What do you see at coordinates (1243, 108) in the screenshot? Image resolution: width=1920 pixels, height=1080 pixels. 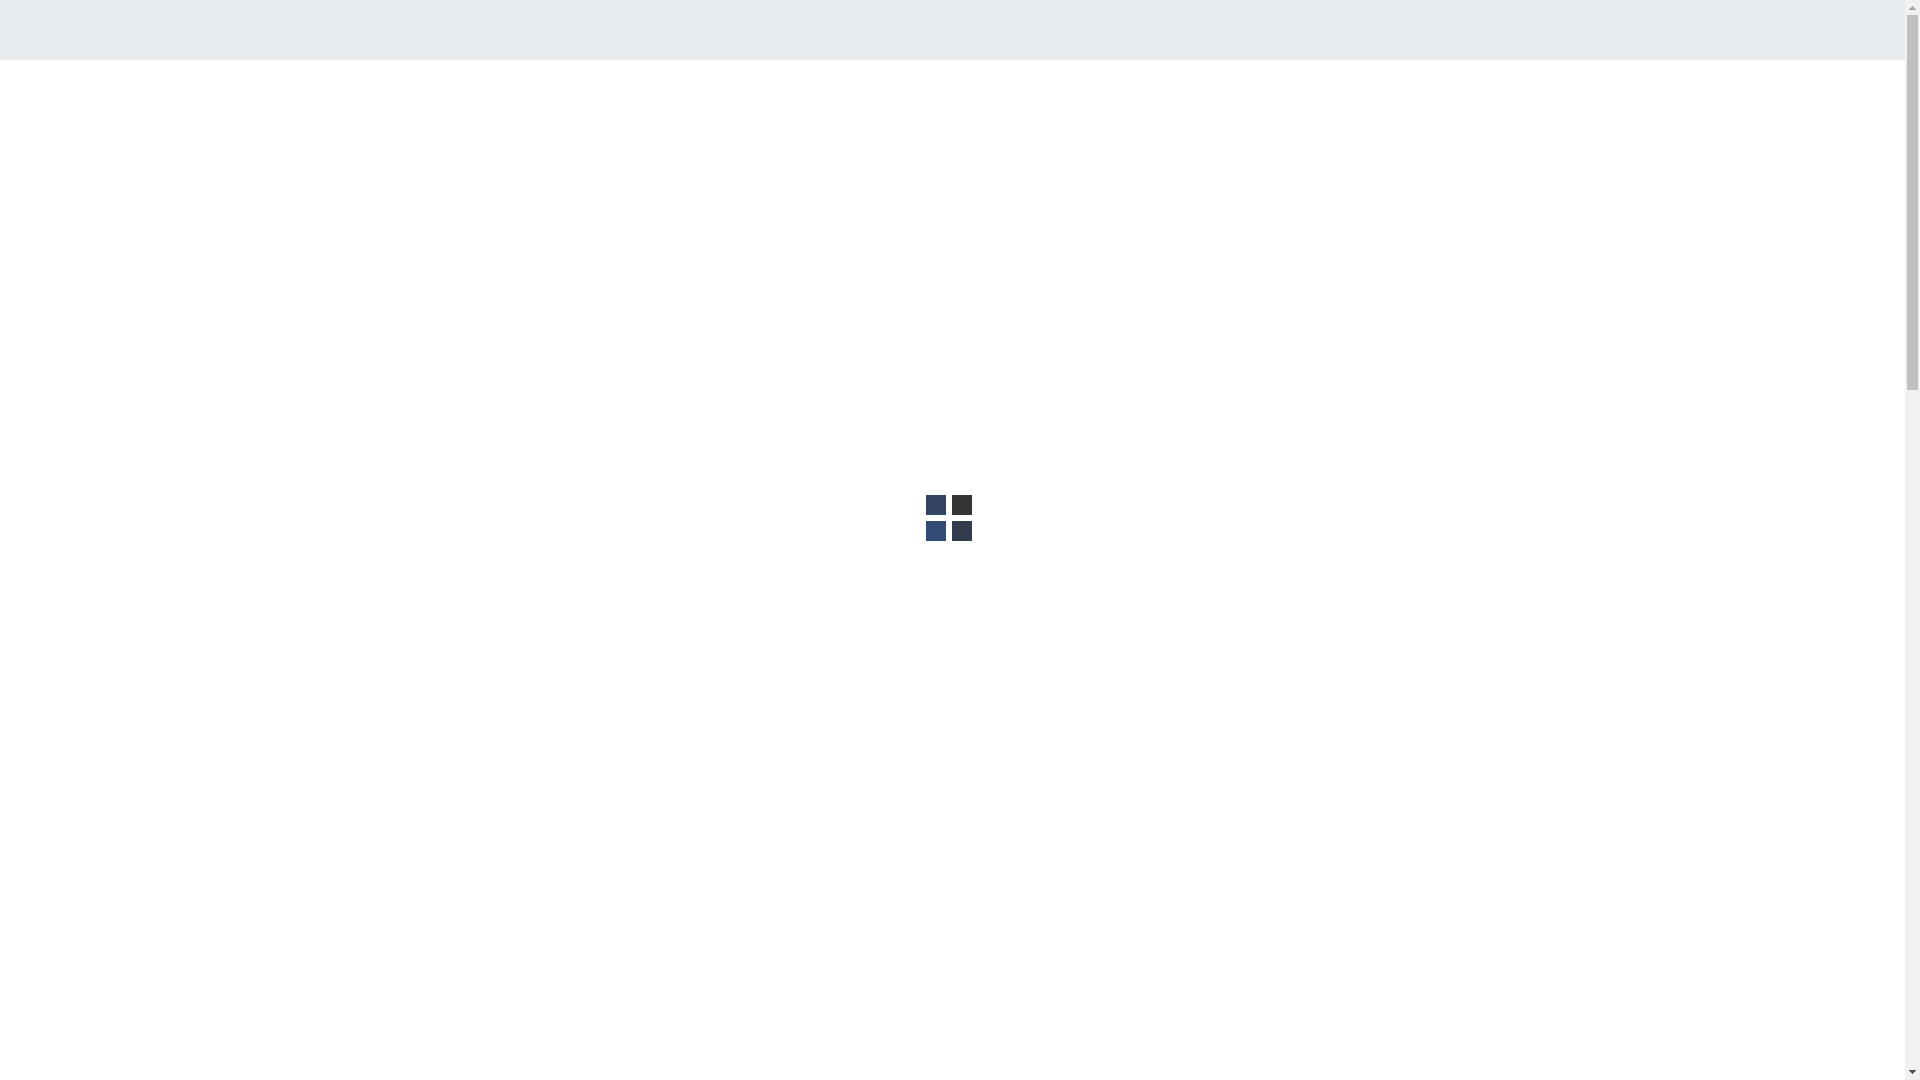 I see `COMMERCIAL` at bounding box center [1243, 108].